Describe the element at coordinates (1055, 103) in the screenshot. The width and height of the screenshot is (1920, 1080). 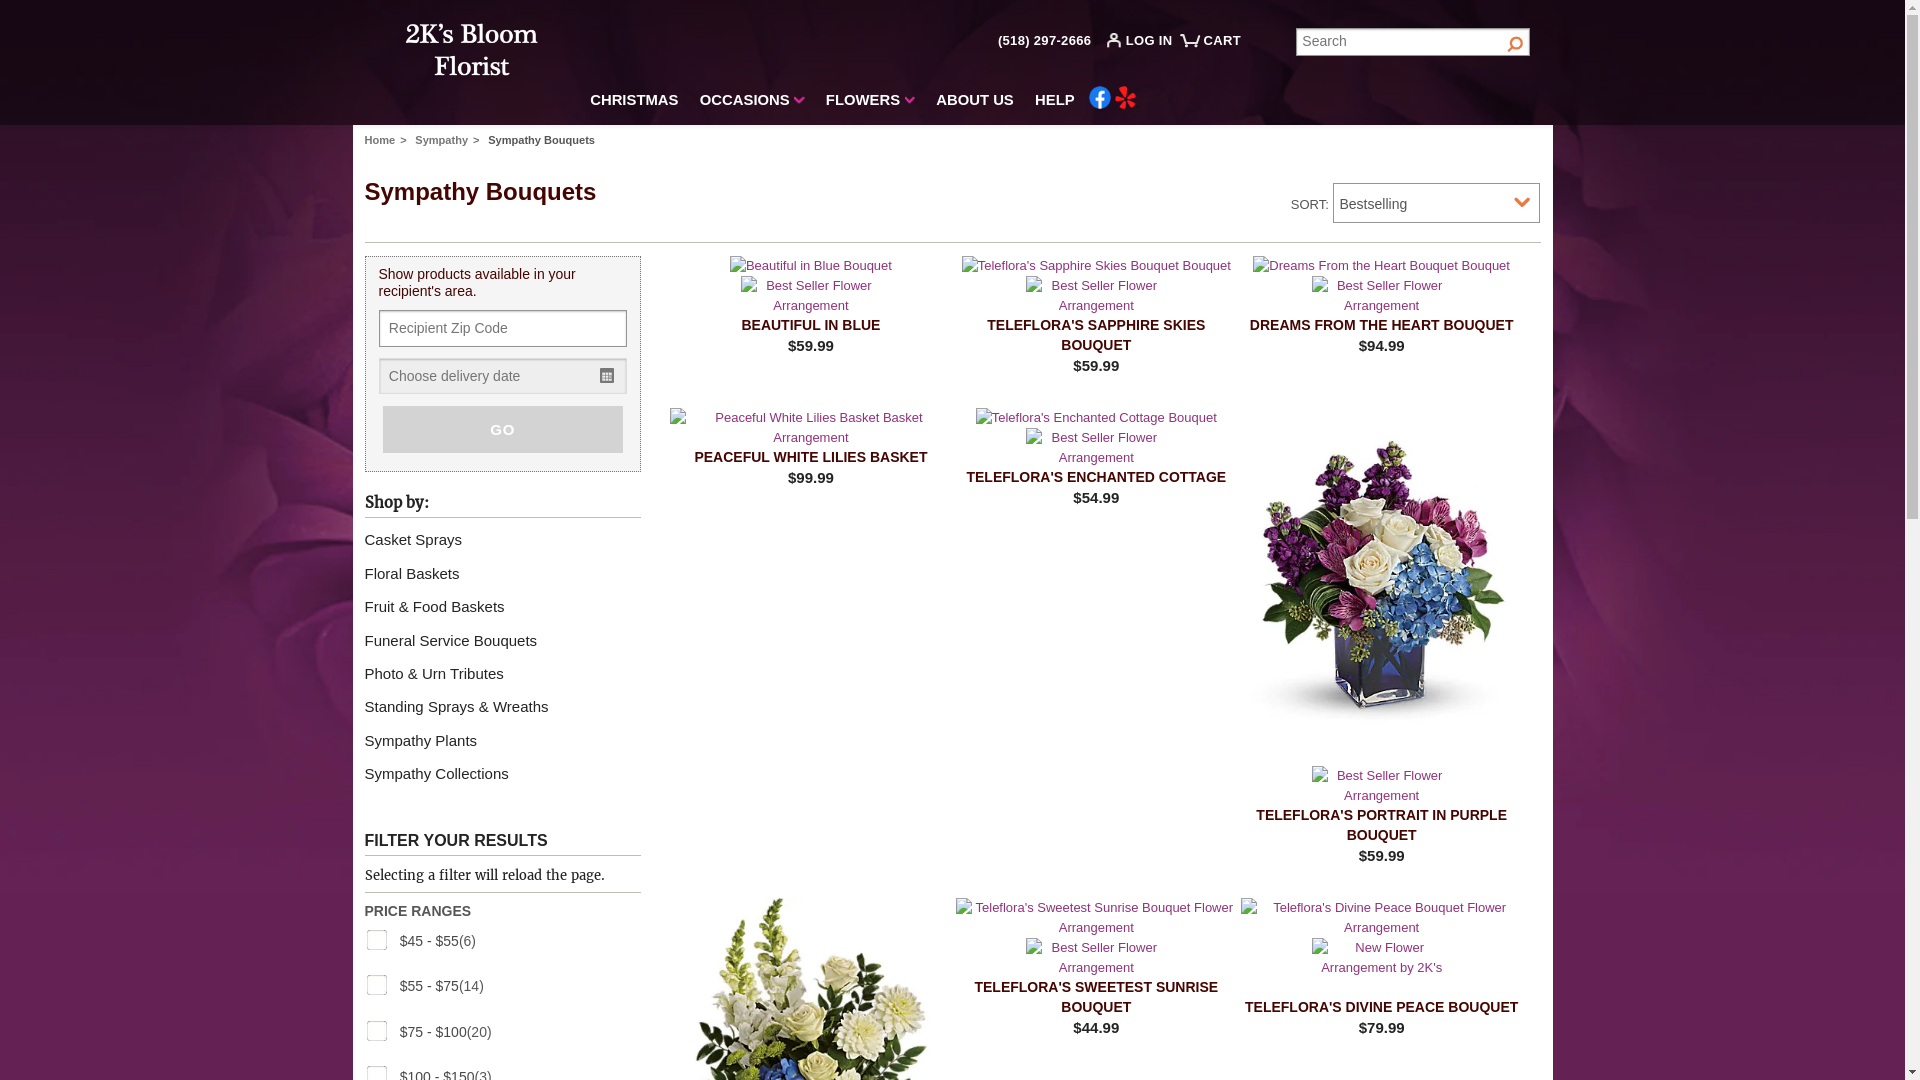
I see `HELP` at that location.